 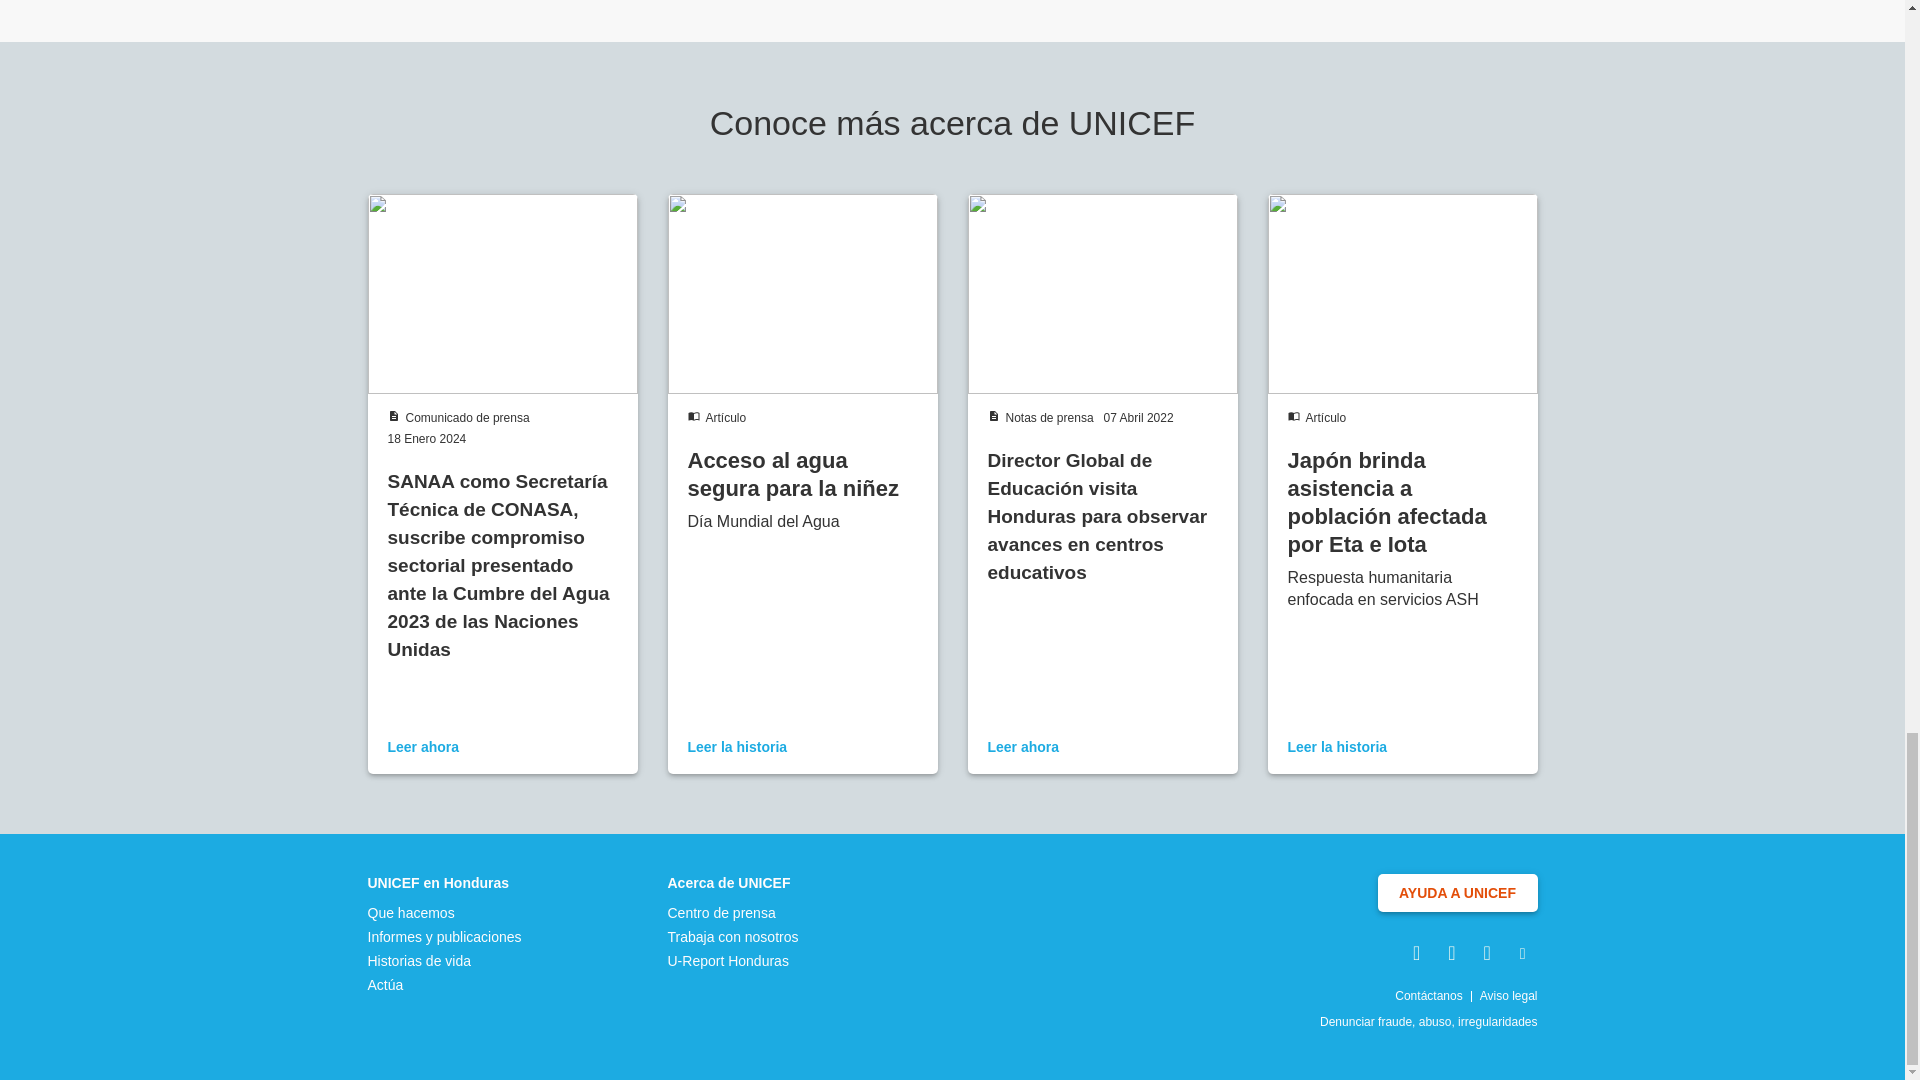 I want to click on Trabaja con nosotros, so click(x=733, y=936).